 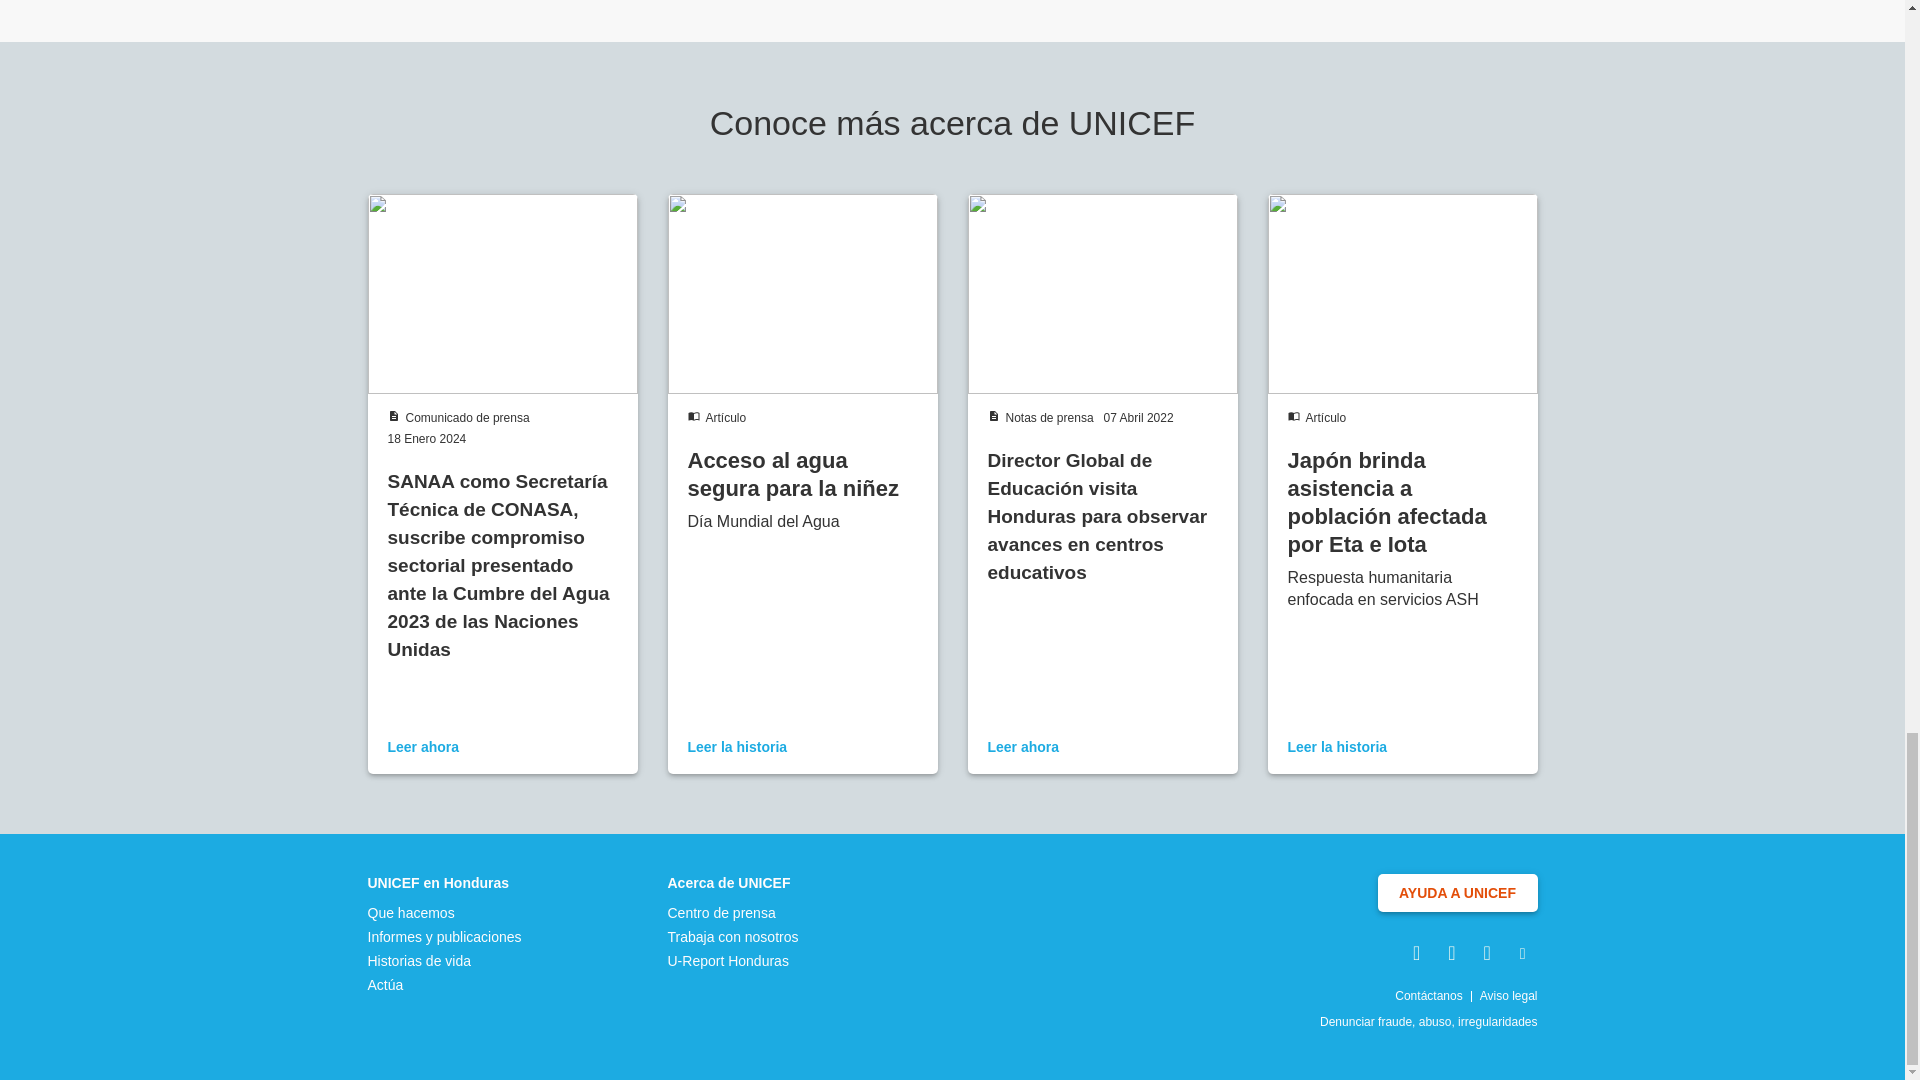 I want to click on Trabaja con nosotros, so click(x=733, y=936).